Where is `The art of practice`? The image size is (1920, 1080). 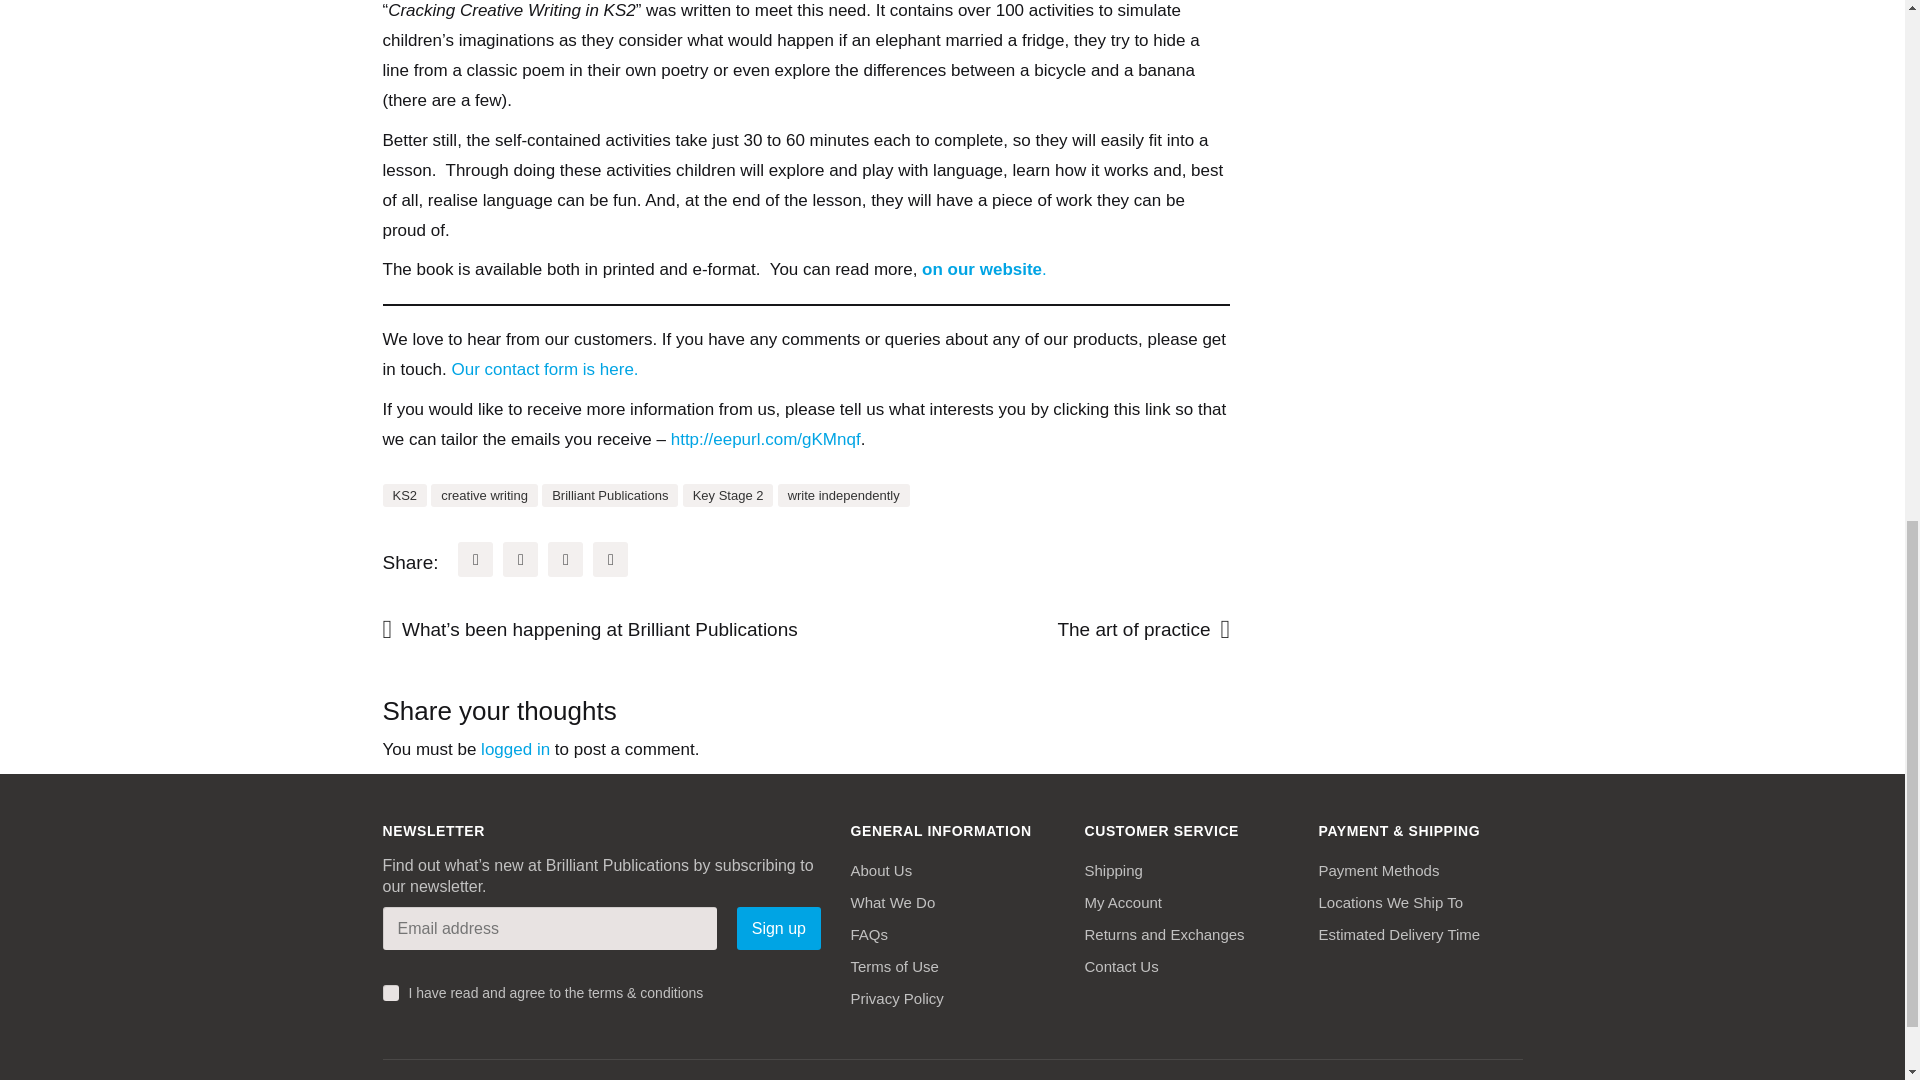 The art of practice is located at coordinates (1094, 630).